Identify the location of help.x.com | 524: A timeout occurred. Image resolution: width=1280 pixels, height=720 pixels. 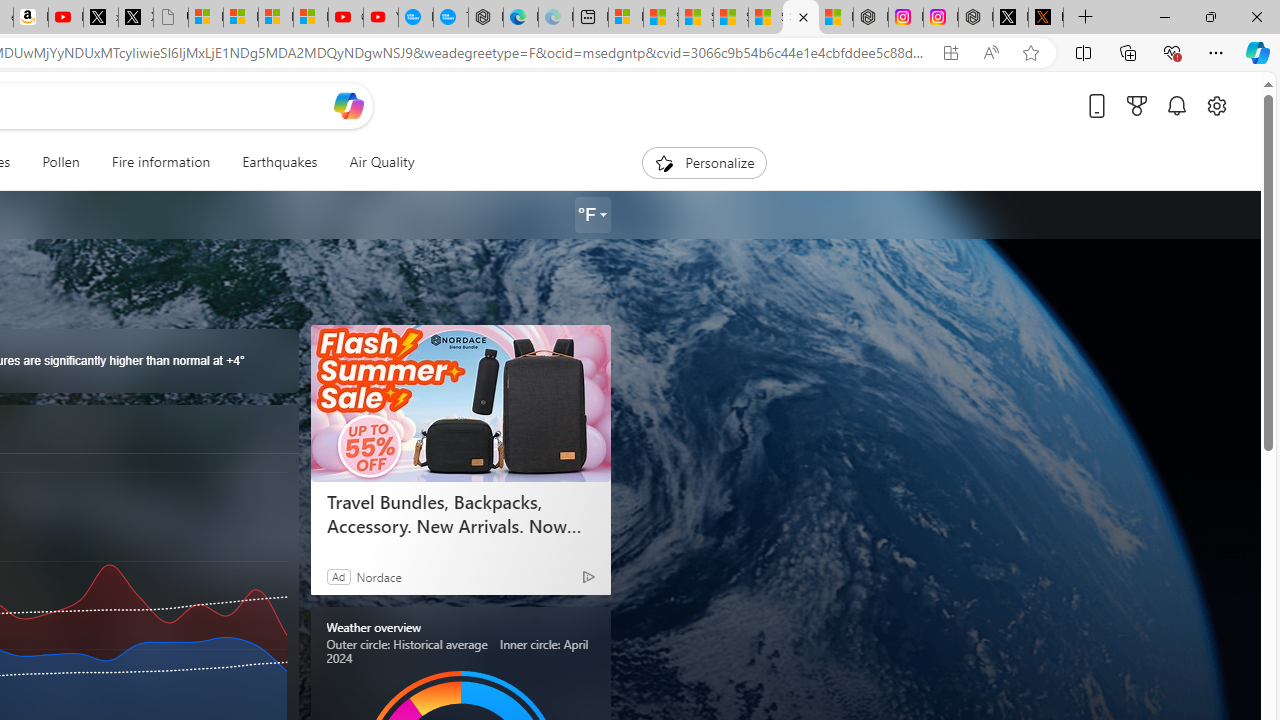
(1046, 18).